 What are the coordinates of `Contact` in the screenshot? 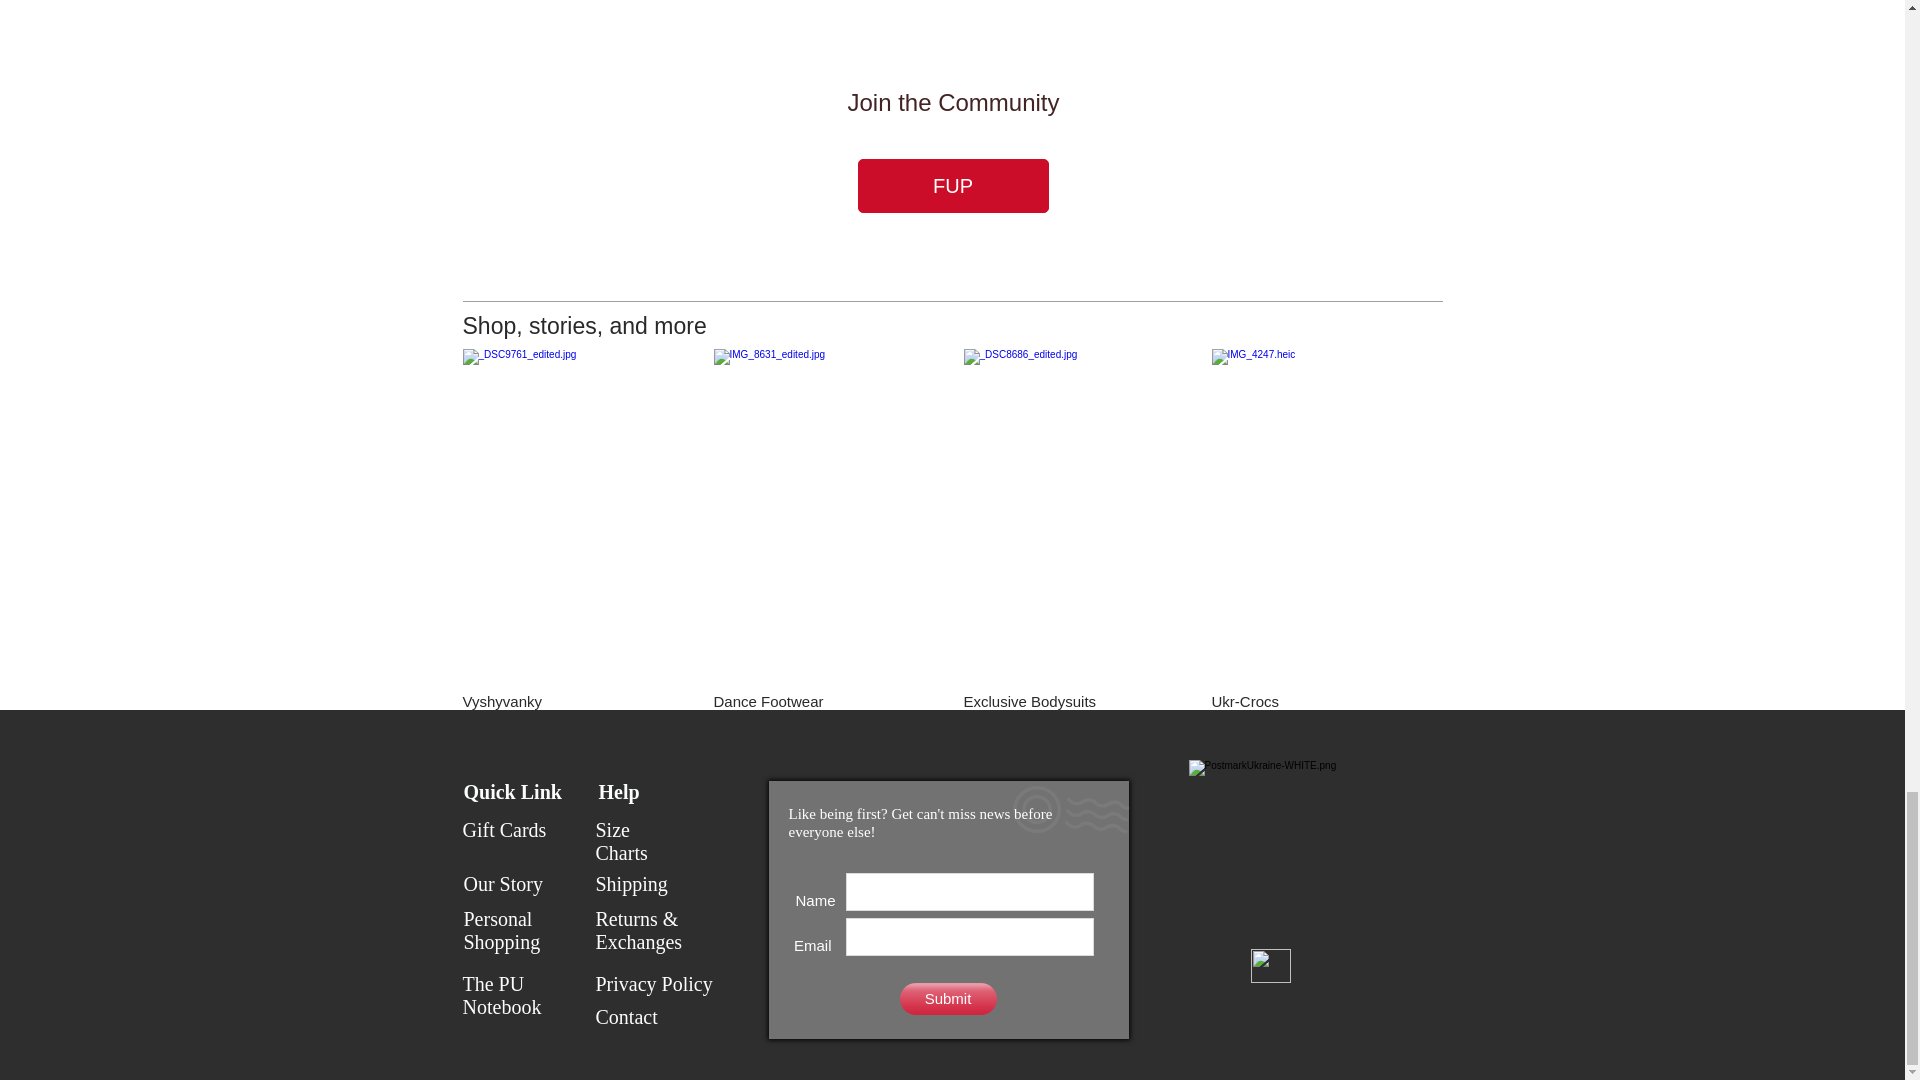 It's located at (626, 1016).